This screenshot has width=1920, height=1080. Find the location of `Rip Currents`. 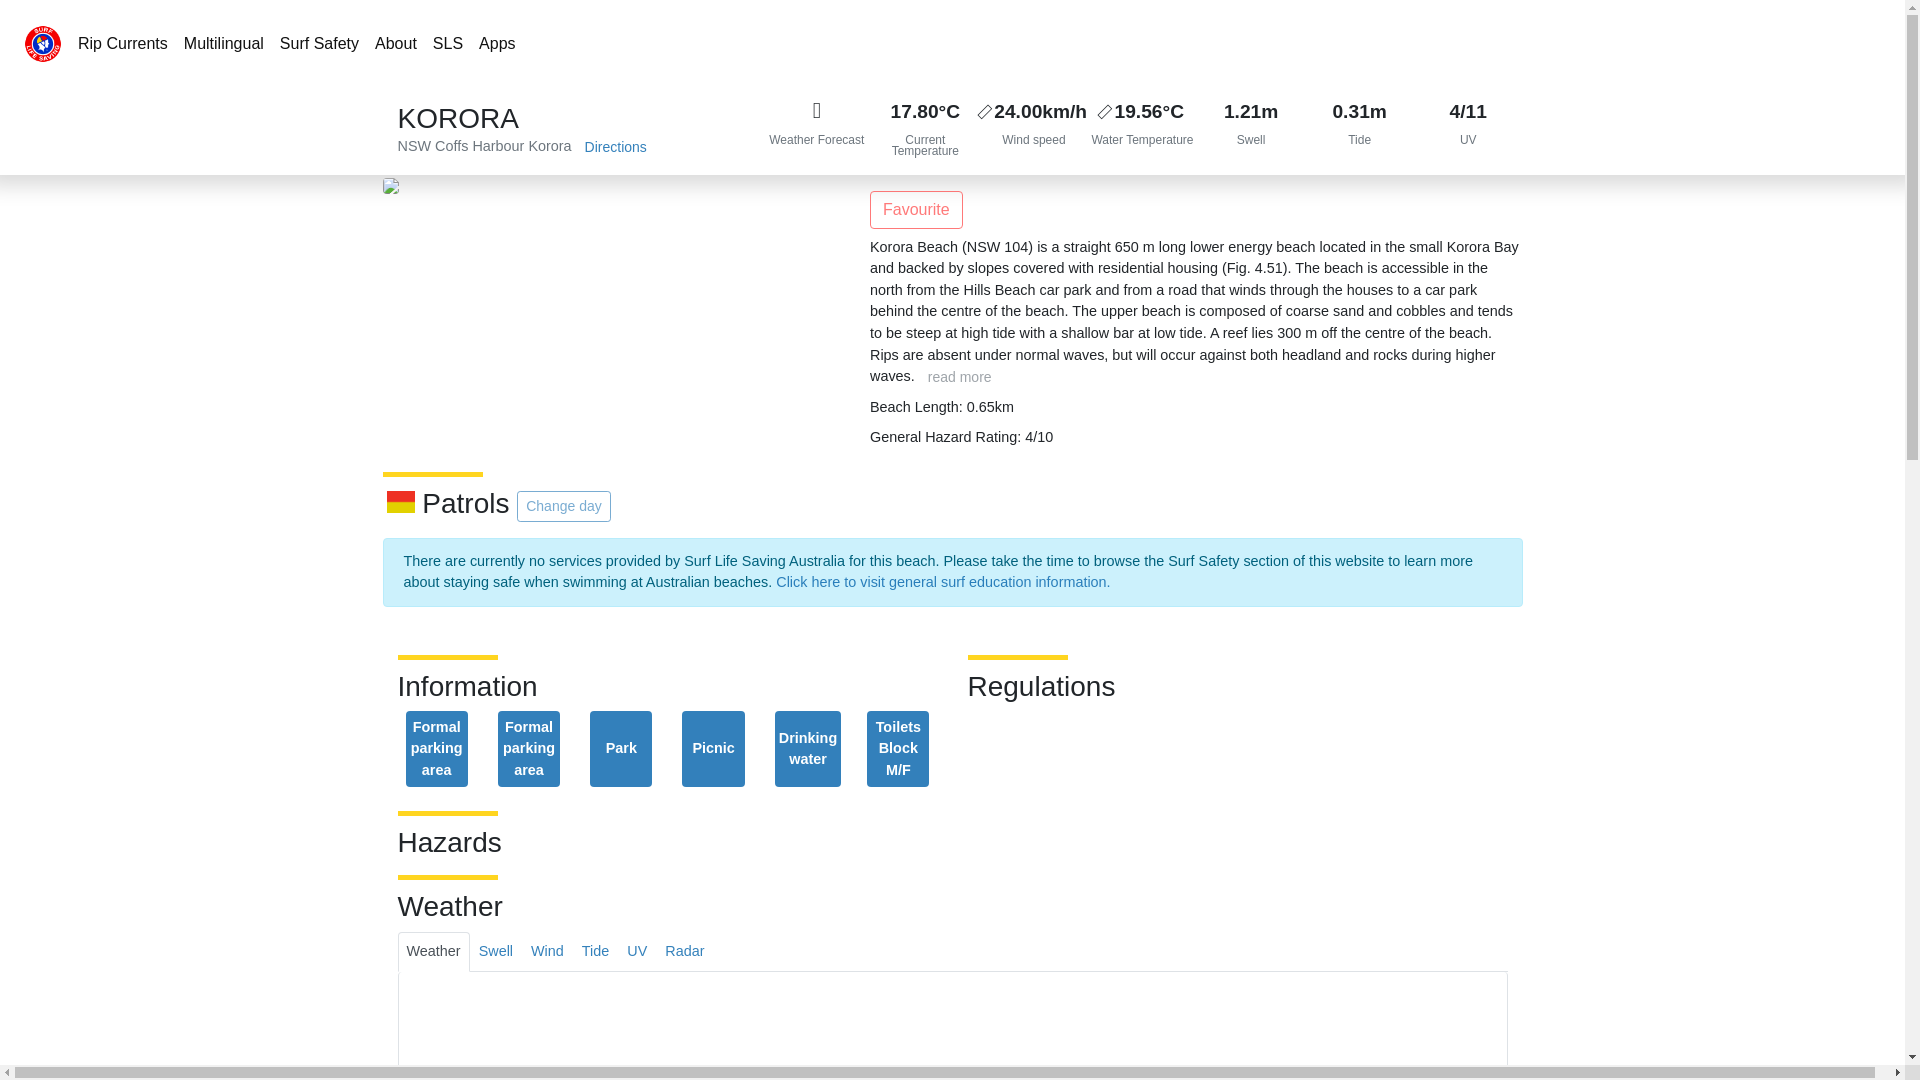

Rip Currents is located at coordinates (122, 43).